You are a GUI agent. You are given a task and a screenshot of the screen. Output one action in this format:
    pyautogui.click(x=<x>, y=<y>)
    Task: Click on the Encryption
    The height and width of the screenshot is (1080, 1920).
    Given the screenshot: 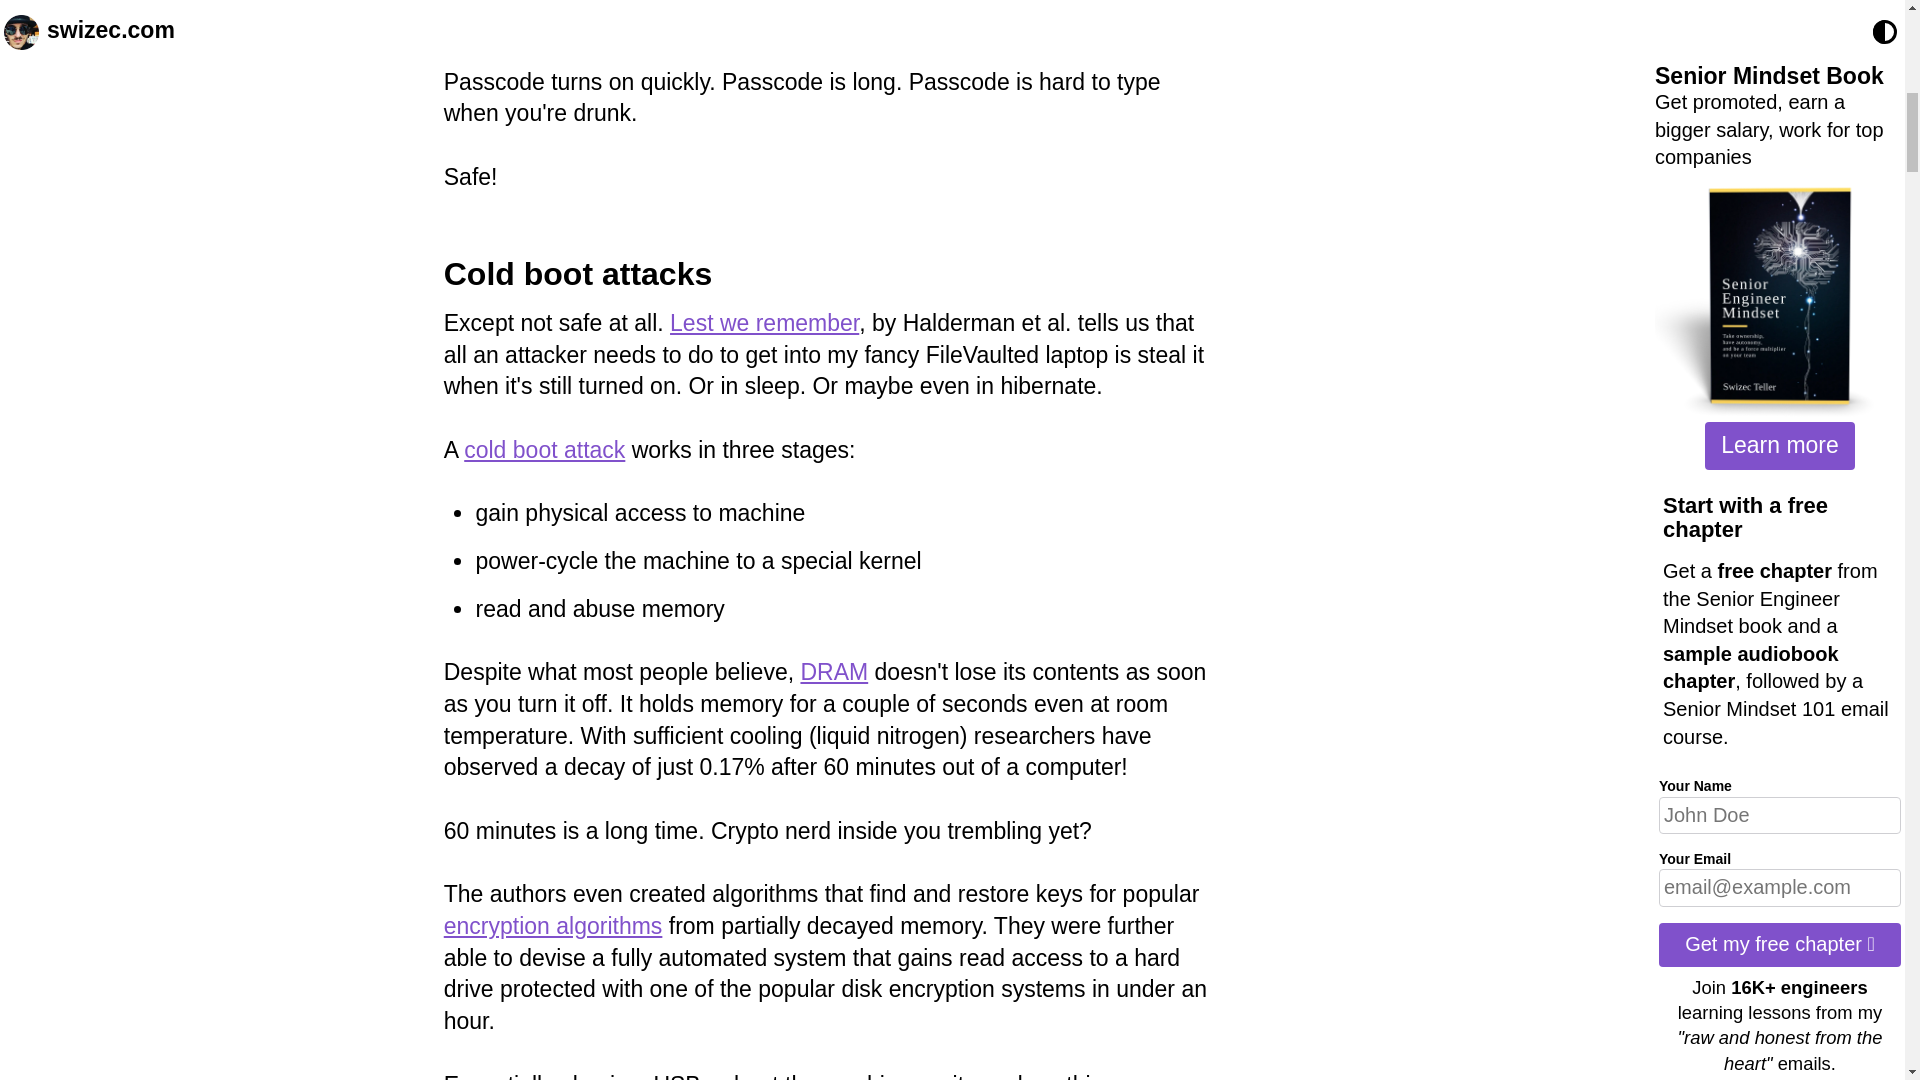 What is the action you would take?
    pyautogui.click(x=552, y=925)
    